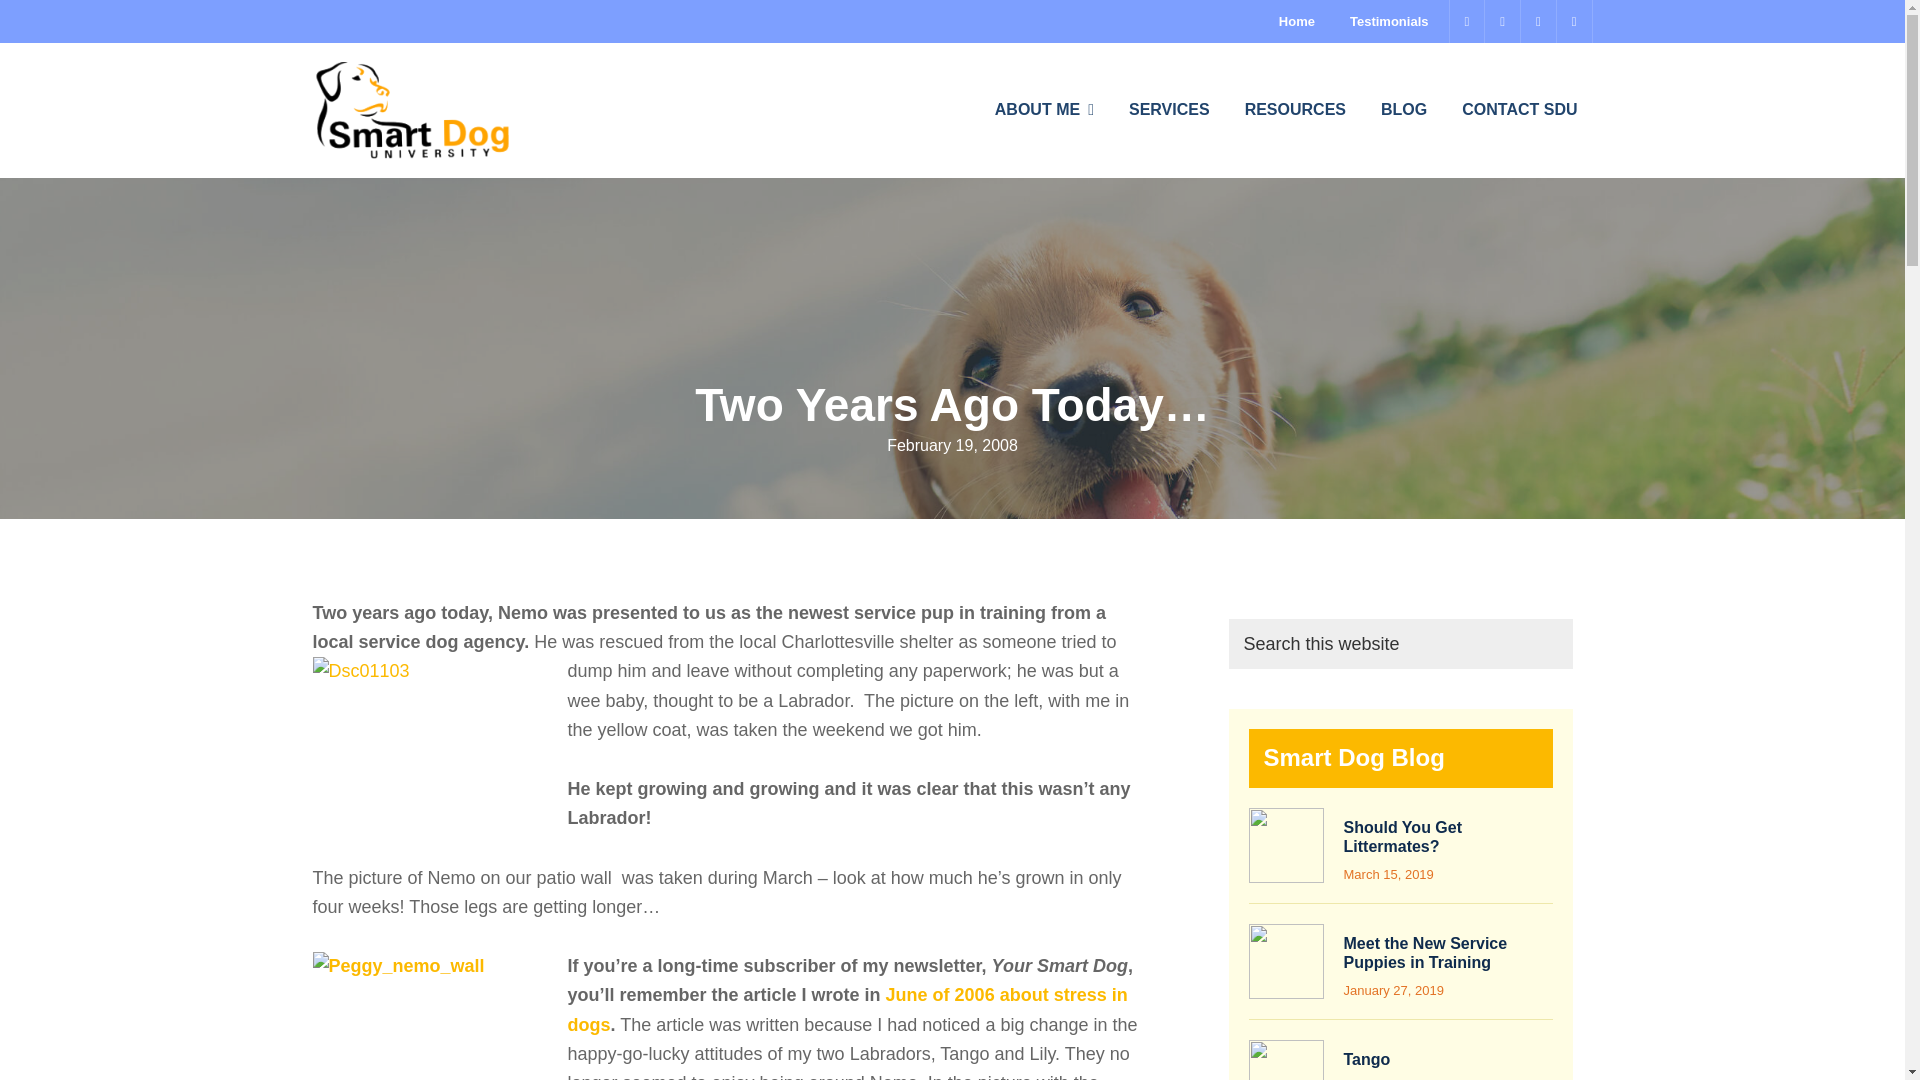  What do you see at coordinates (1426, 952) in the screenshot?
I see `Meet the New Service Puppies in Training` at bounding box center [1426, 952].